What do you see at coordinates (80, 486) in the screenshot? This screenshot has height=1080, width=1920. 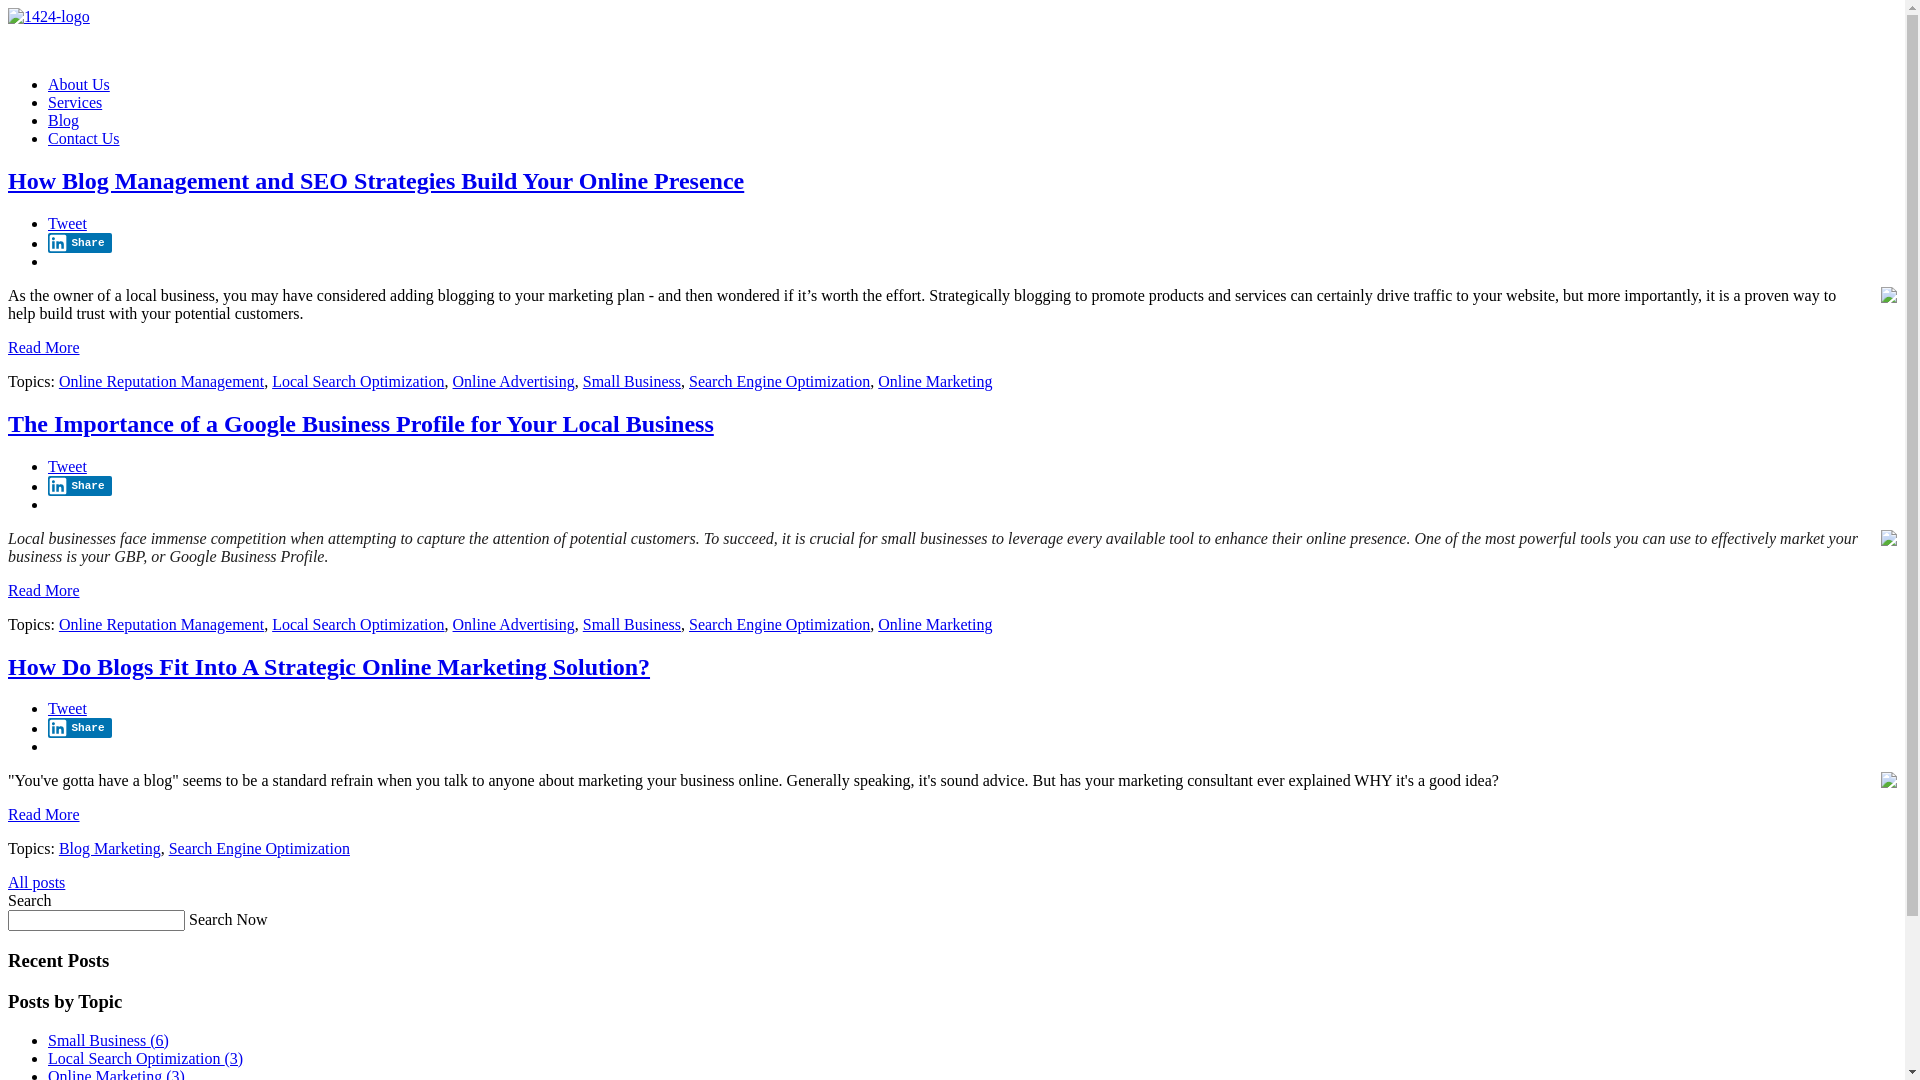 I see `Share` at bounding box center [80, 486].